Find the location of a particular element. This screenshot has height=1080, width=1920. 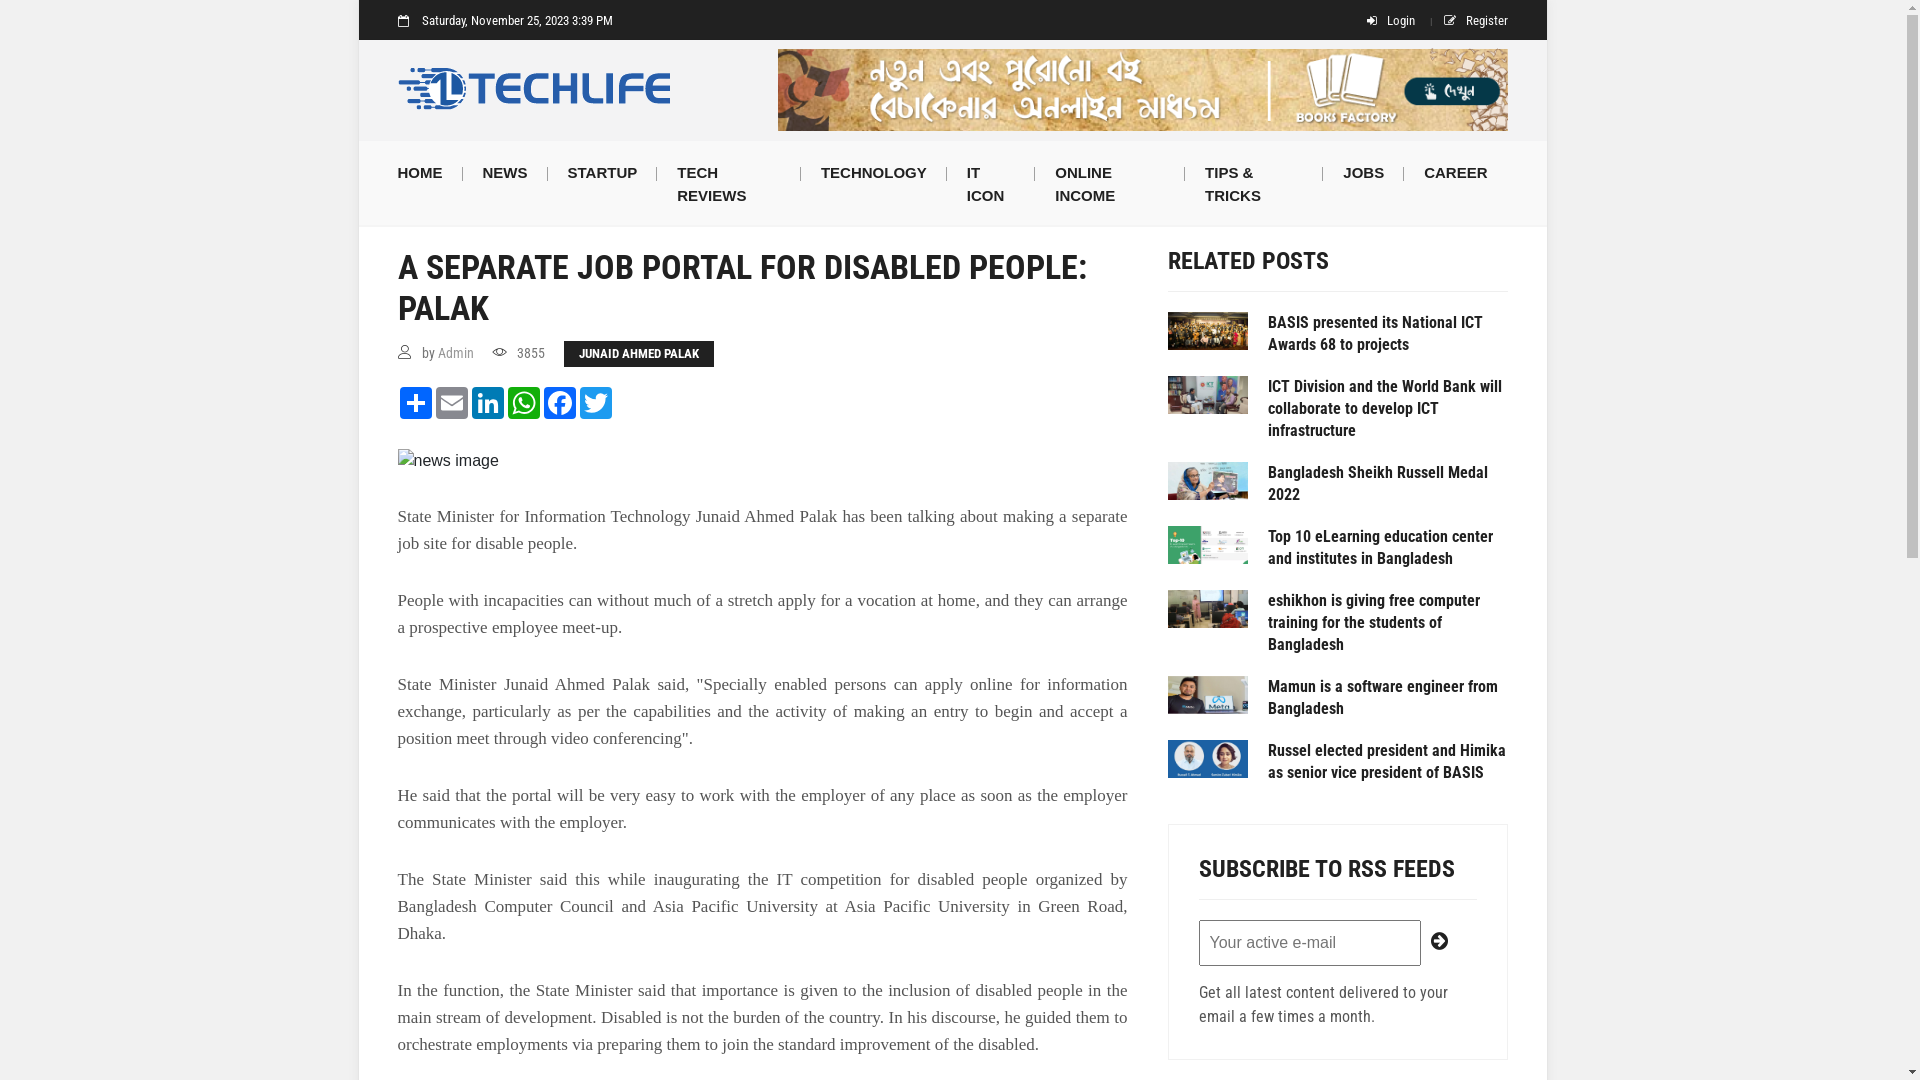

TECH REVIEWS is located at coordinates (729, 183).